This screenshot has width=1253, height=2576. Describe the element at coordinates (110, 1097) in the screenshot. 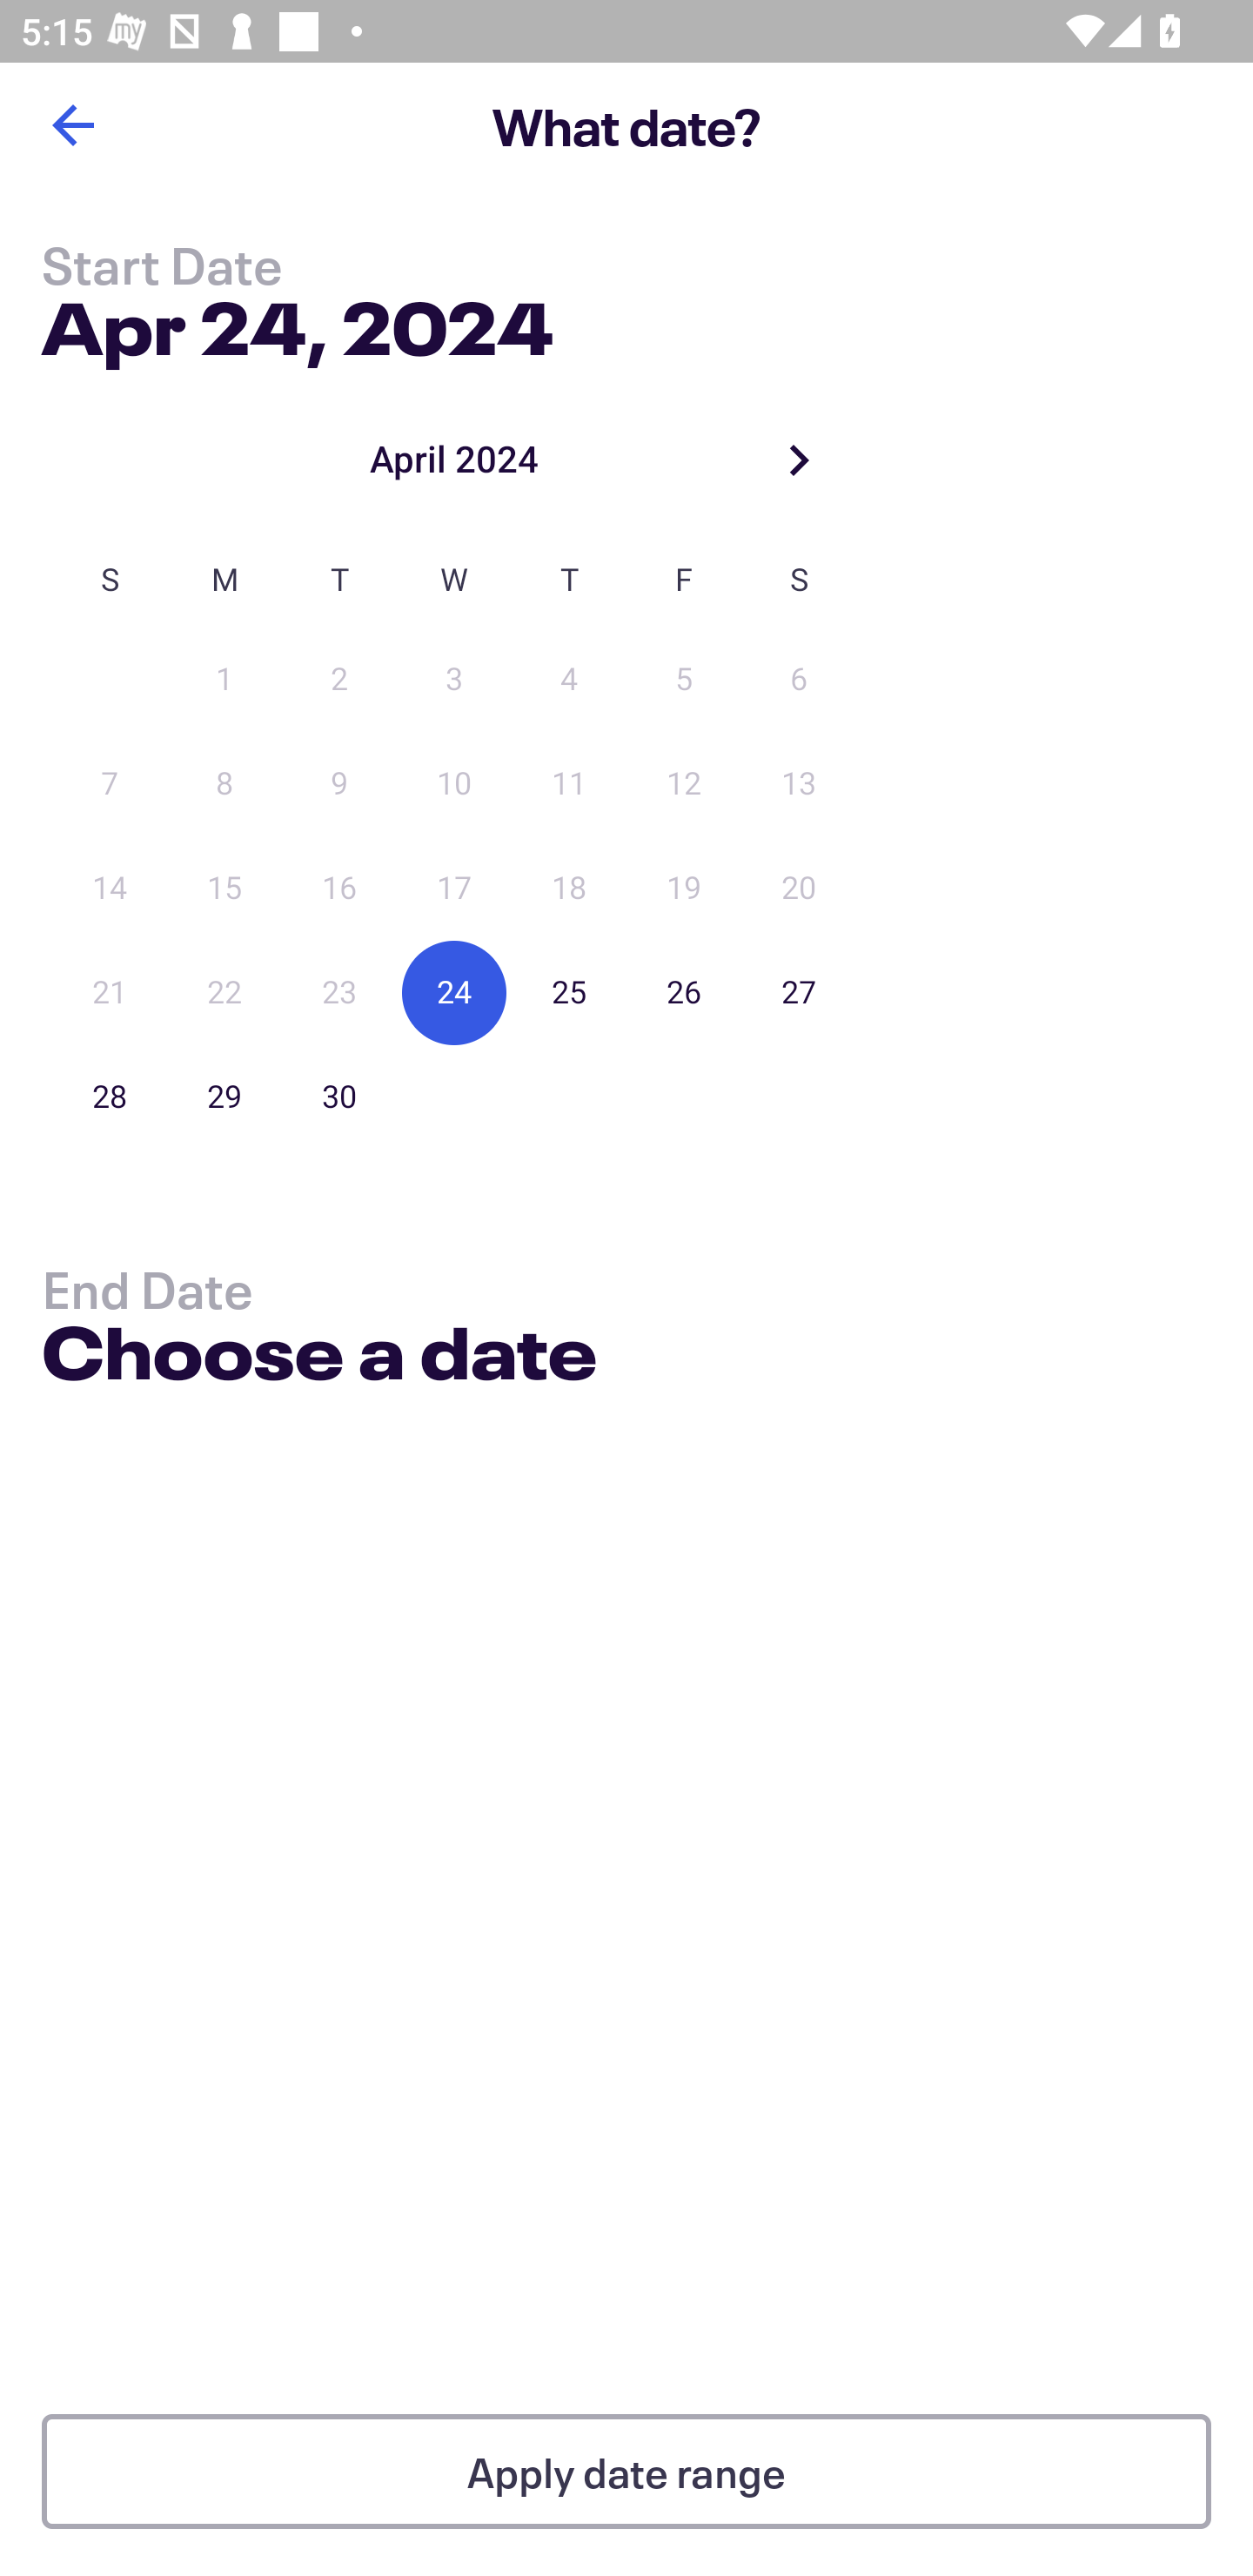

I see `28 28 April 2024` at that location.